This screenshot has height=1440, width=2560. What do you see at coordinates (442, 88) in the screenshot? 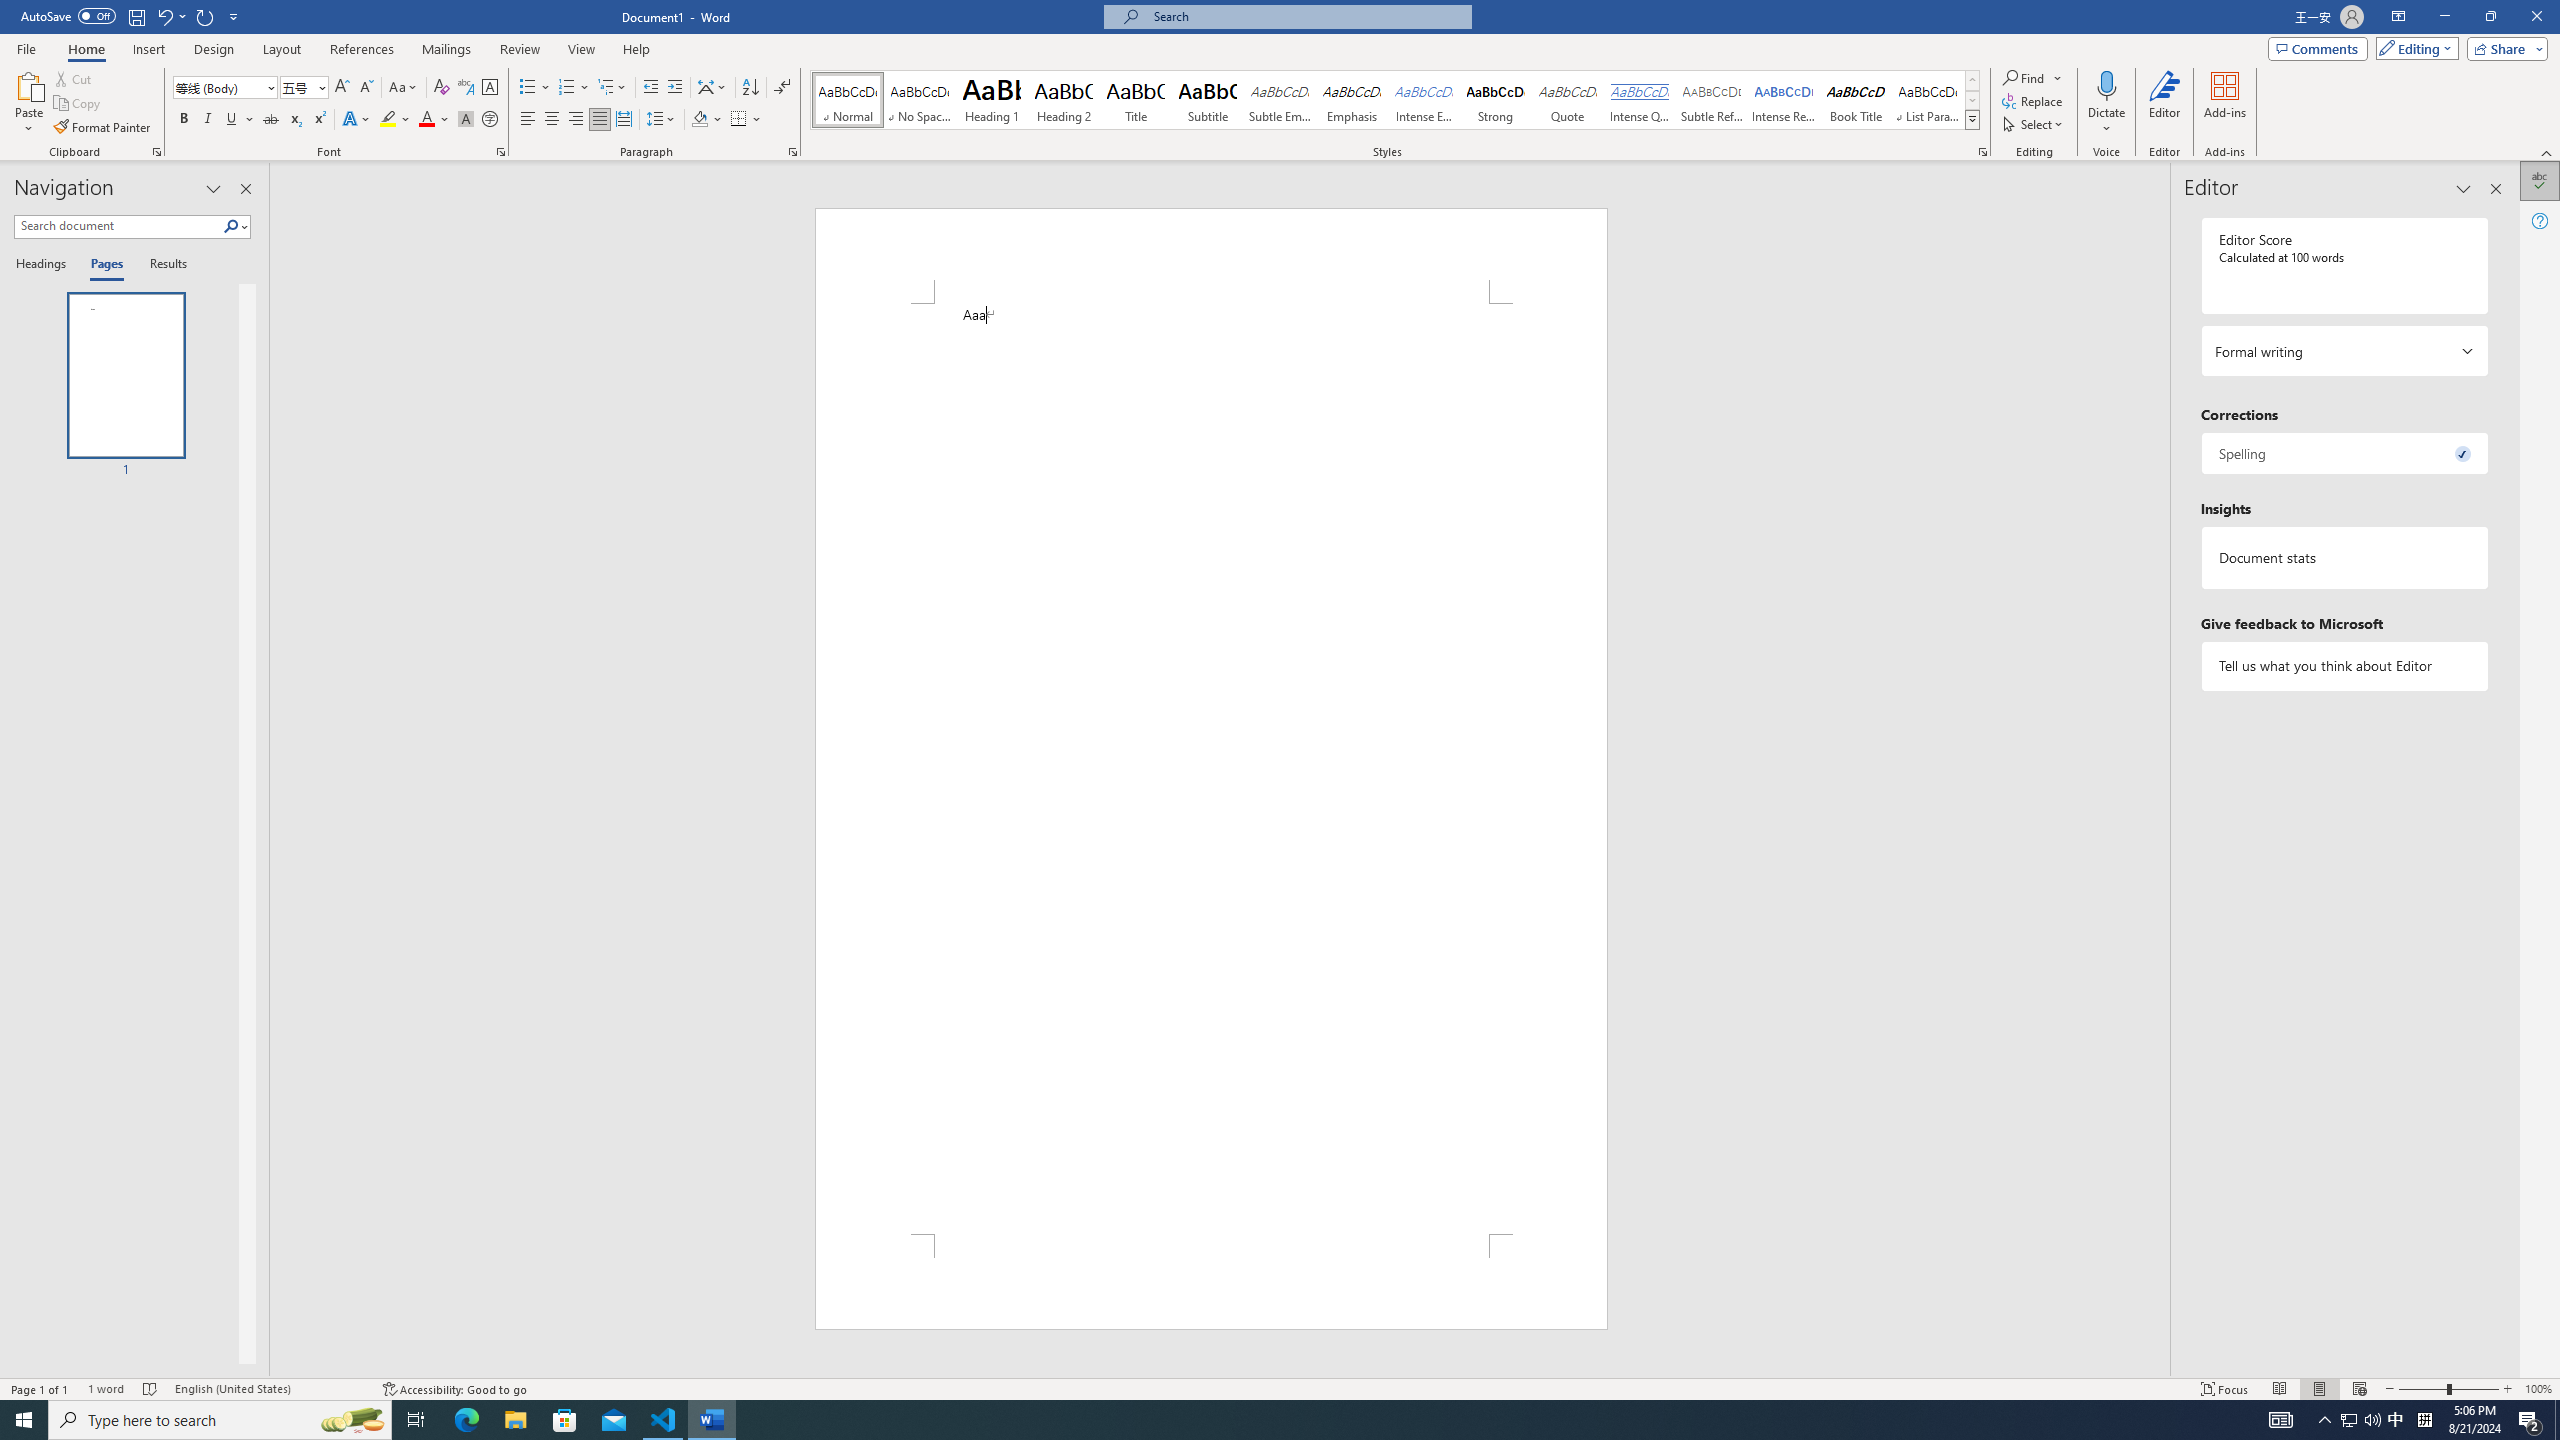
I see `Clear Formatting` at bounding box center [442, 88].